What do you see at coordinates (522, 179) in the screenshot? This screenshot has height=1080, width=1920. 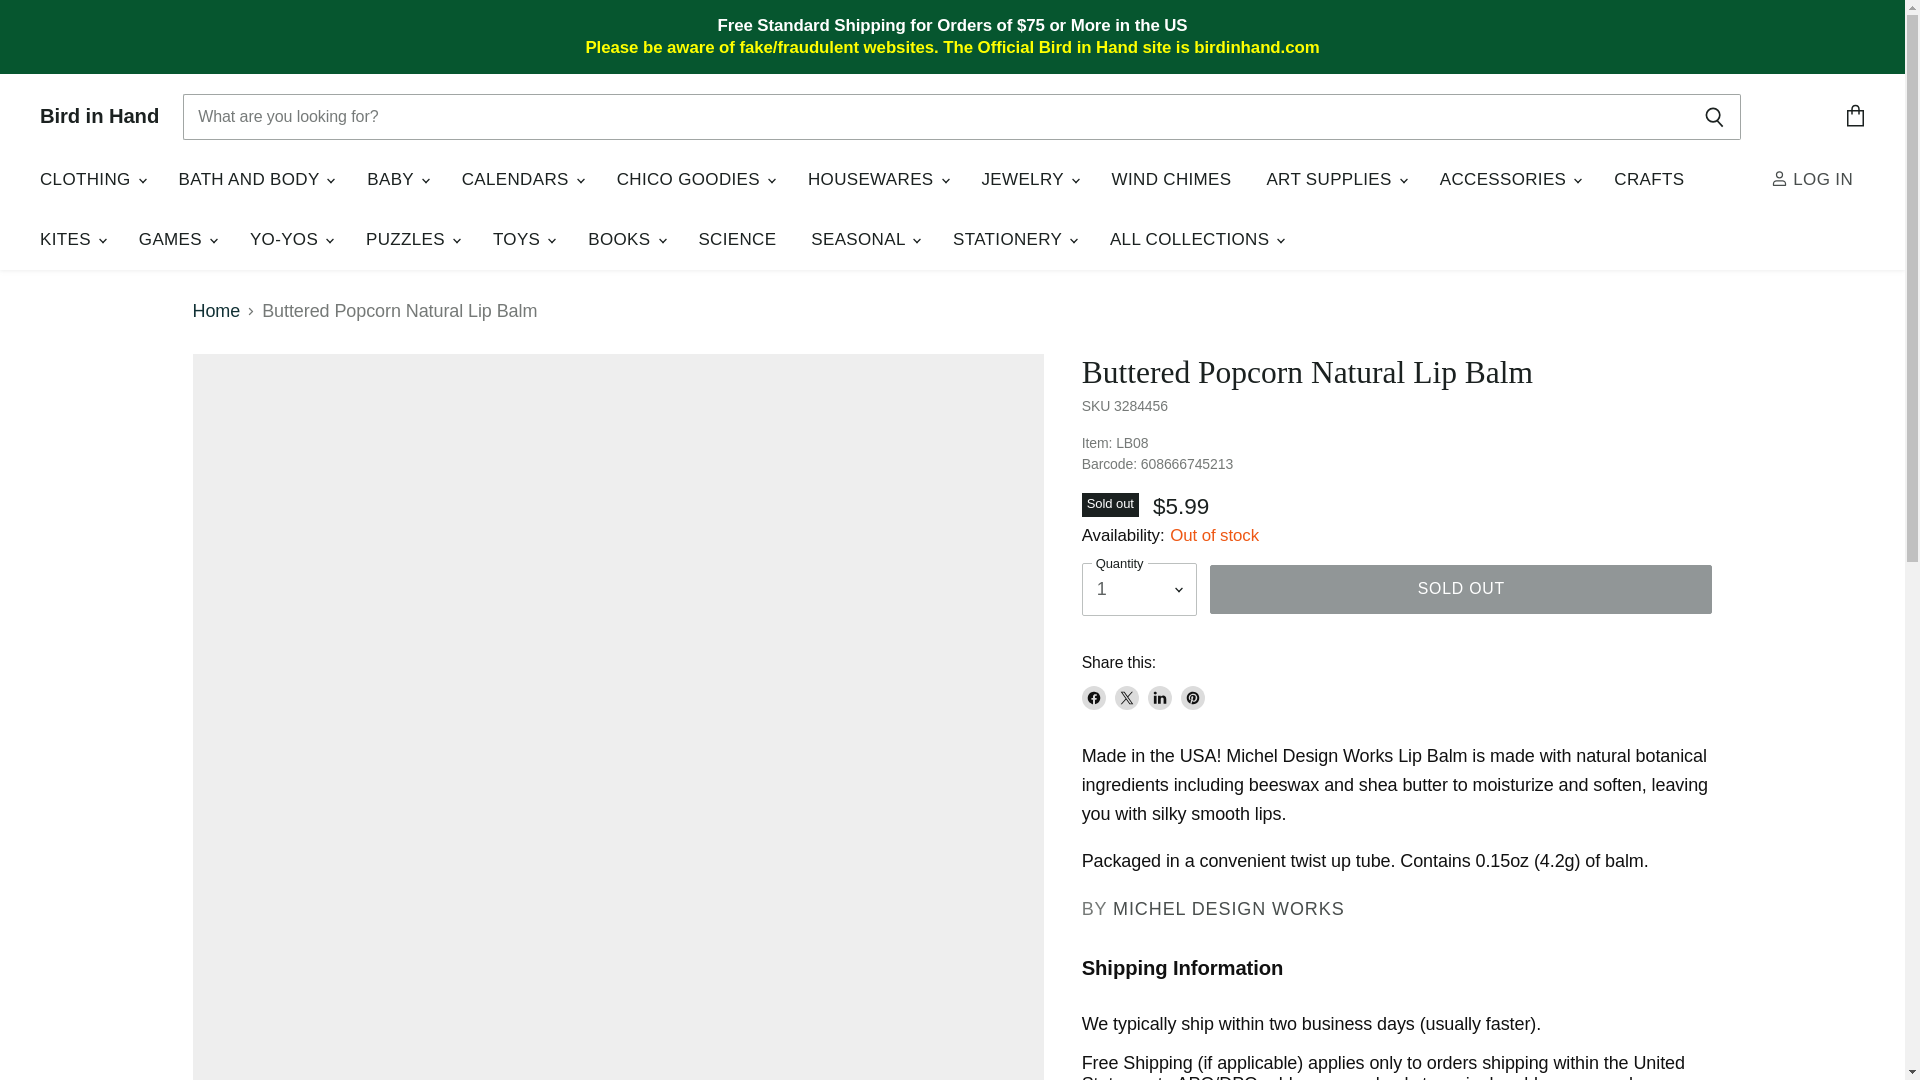 I see `CALENDARS` at bounding box center [522, 179].